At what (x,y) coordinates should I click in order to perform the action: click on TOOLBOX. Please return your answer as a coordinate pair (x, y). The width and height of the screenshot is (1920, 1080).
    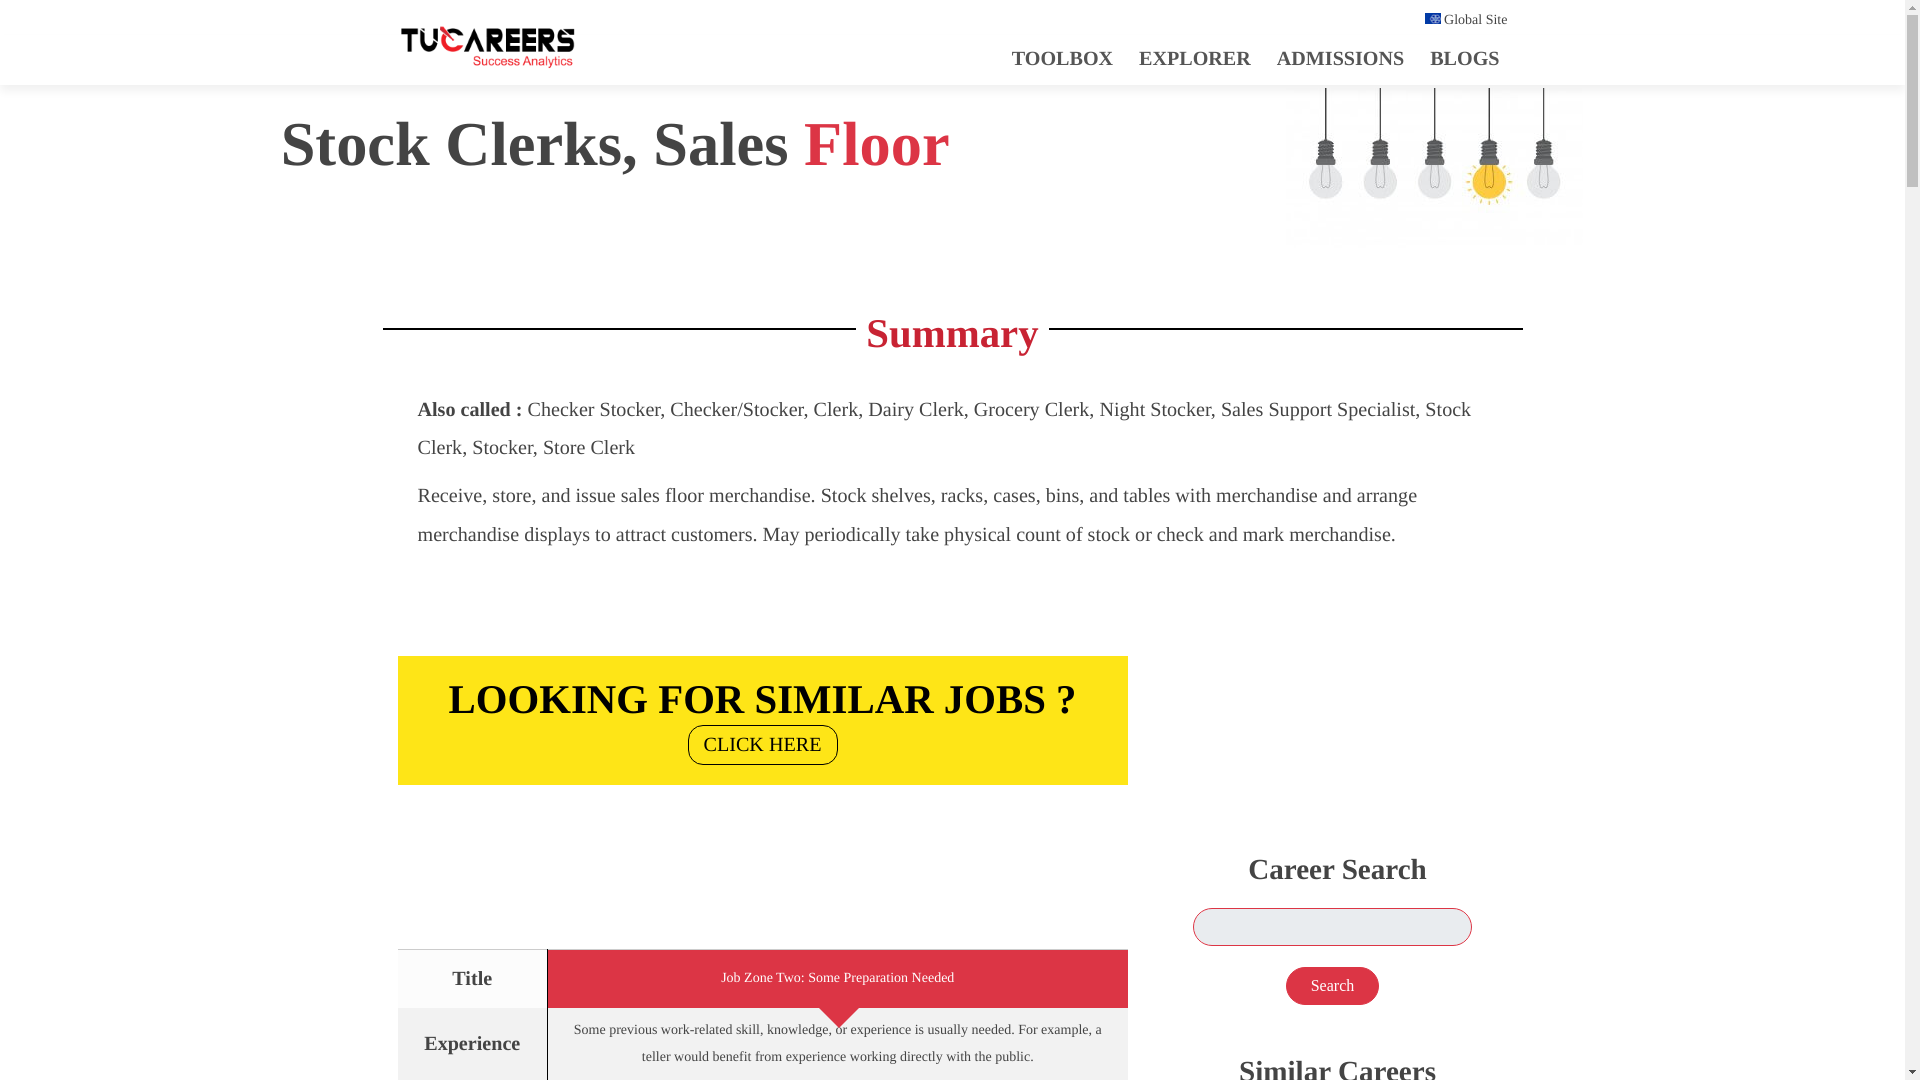
    Looking at the image, I should click on (762, 715).